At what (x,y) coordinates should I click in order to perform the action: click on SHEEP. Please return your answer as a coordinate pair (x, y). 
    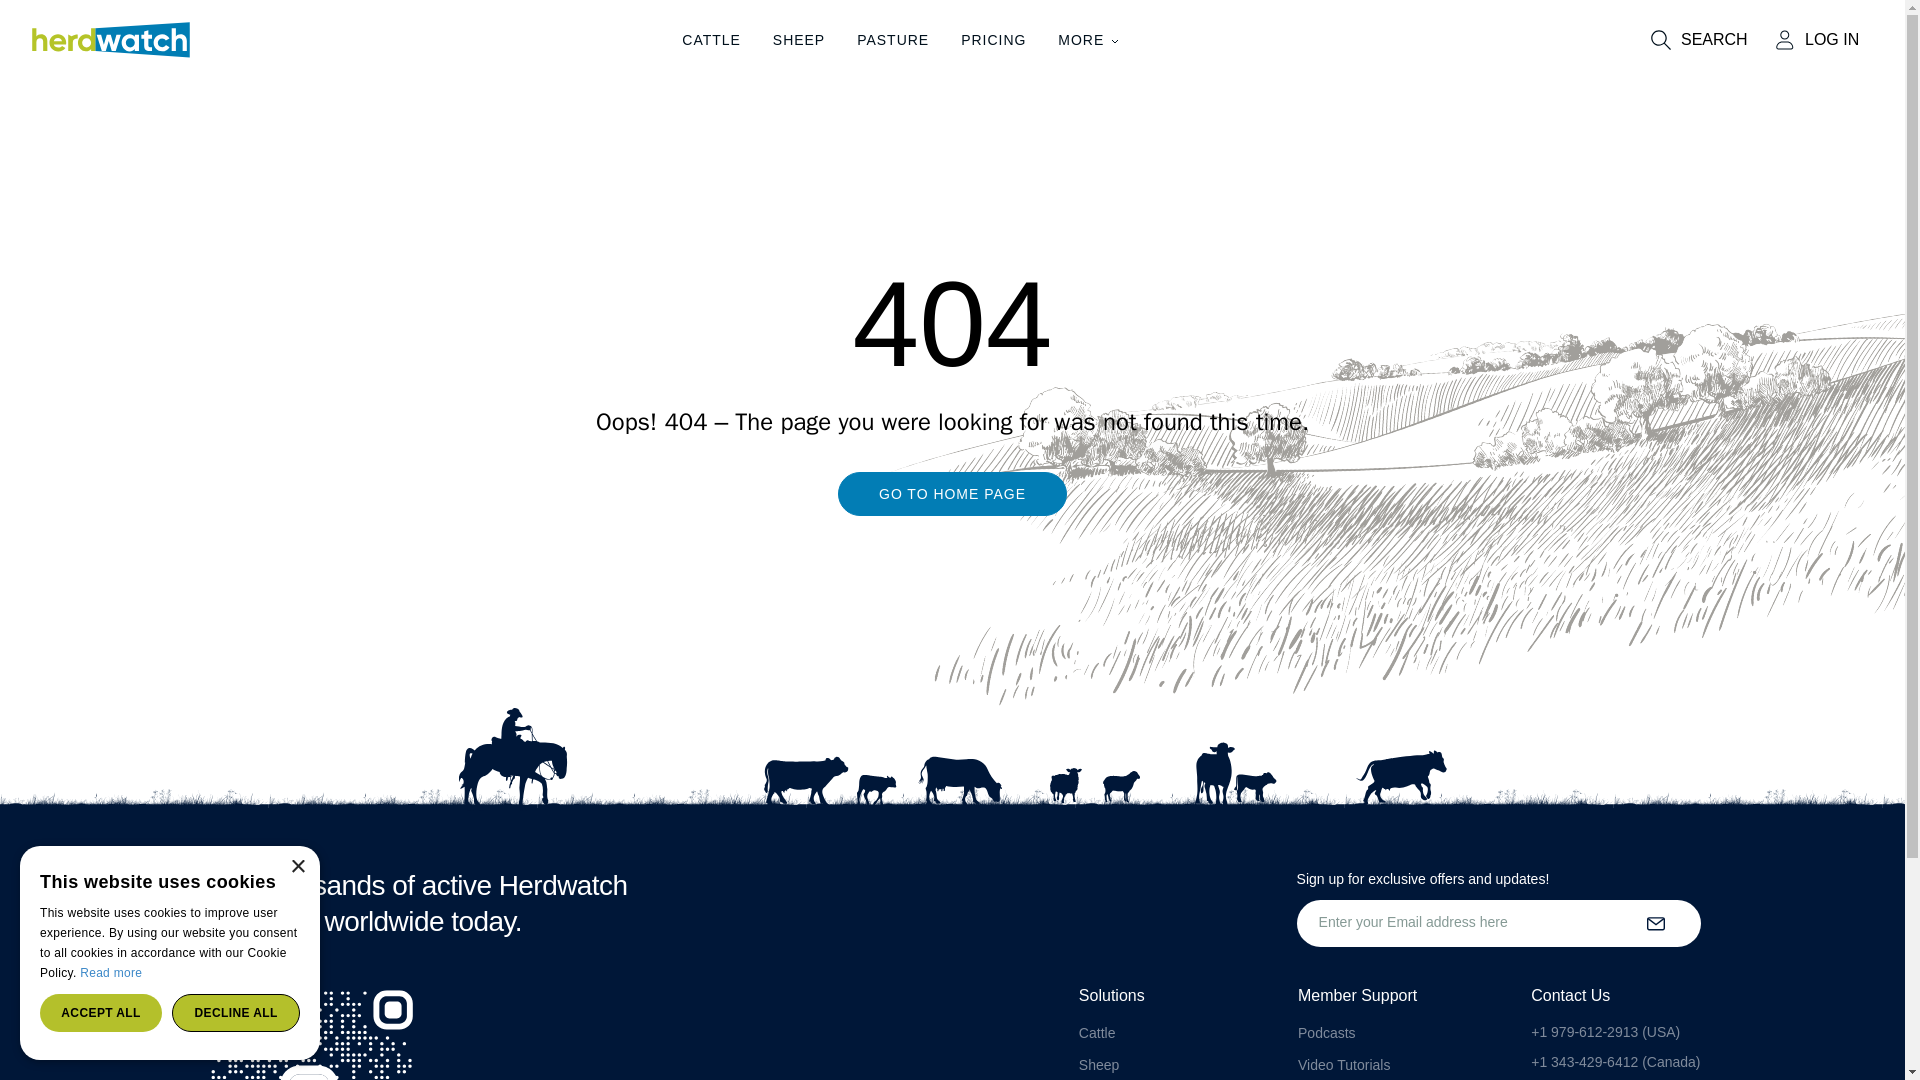
    Looking at the image, I should click on (799, 40).